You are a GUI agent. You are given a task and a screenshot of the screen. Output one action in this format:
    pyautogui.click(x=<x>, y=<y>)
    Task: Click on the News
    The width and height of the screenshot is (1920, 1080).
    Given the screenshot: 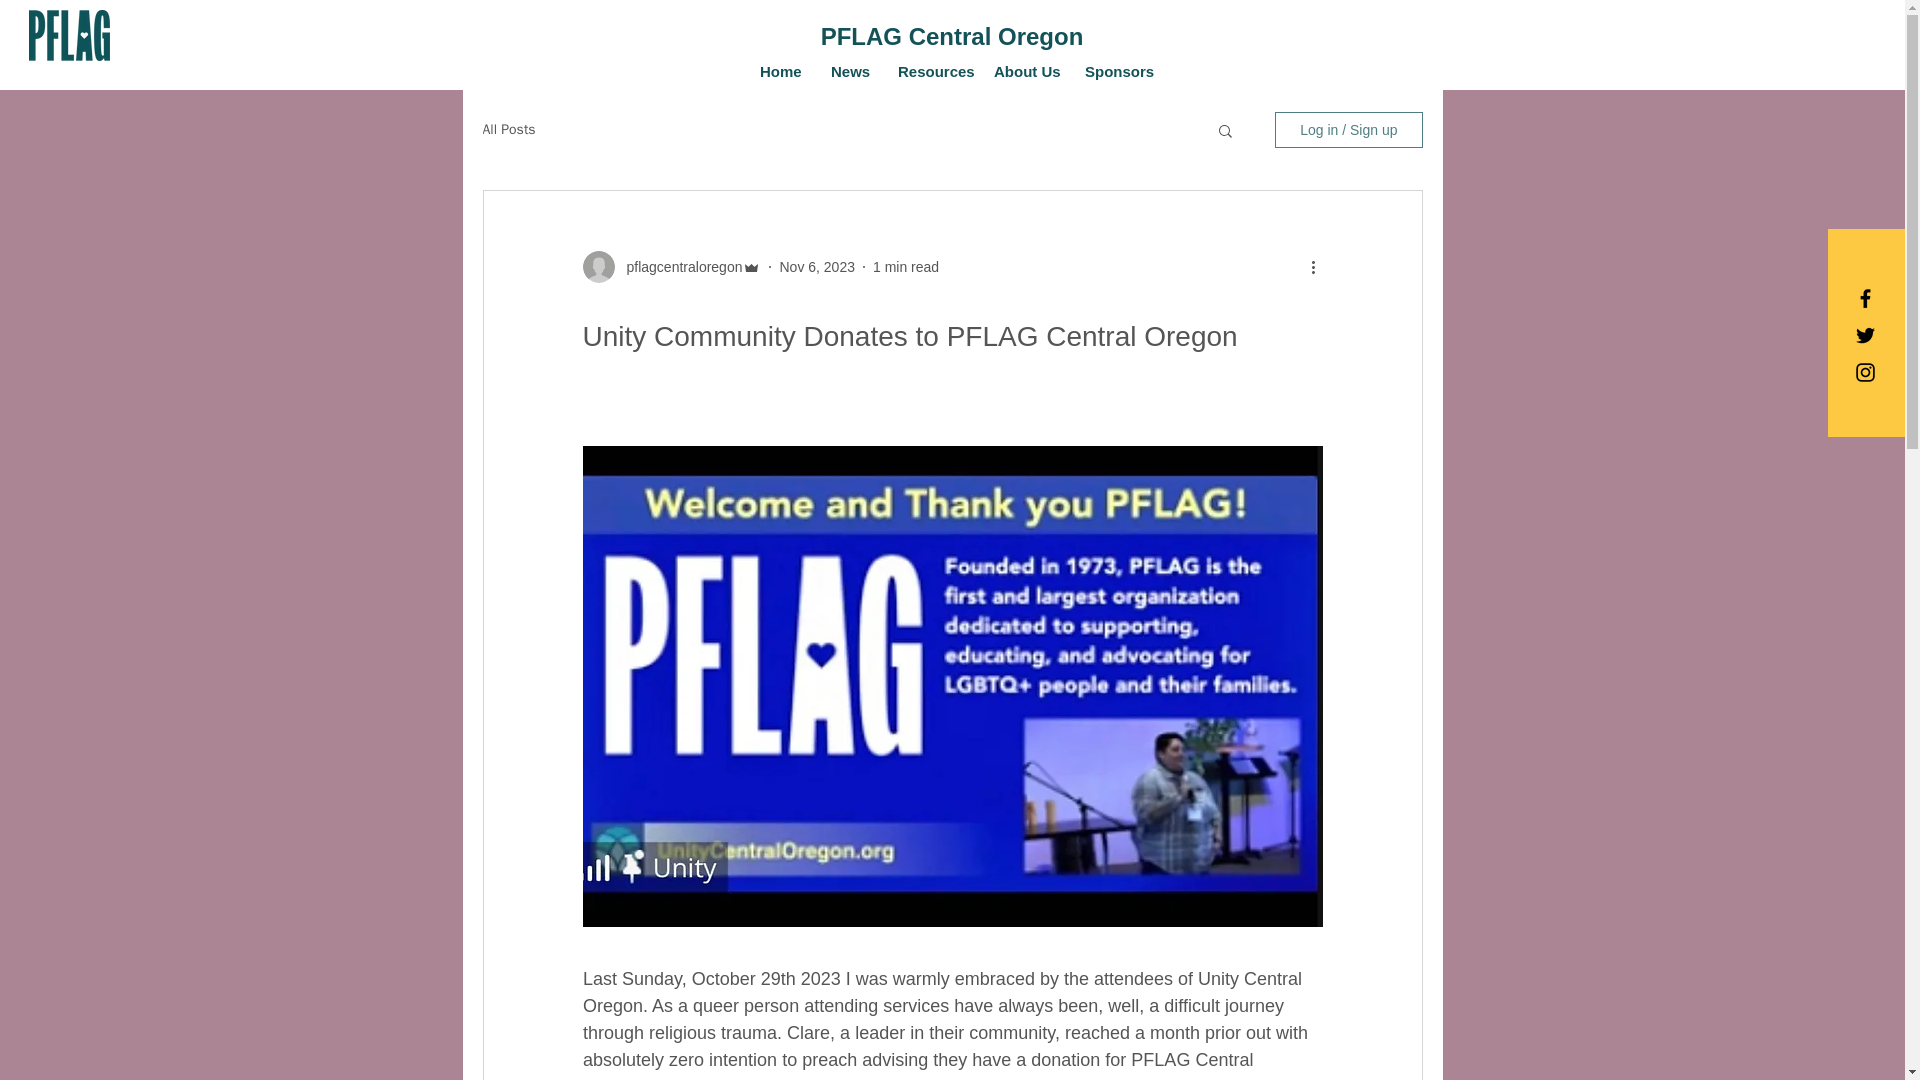 What is the action you would take?
    pyautogui.click(x=850, y=72)
    